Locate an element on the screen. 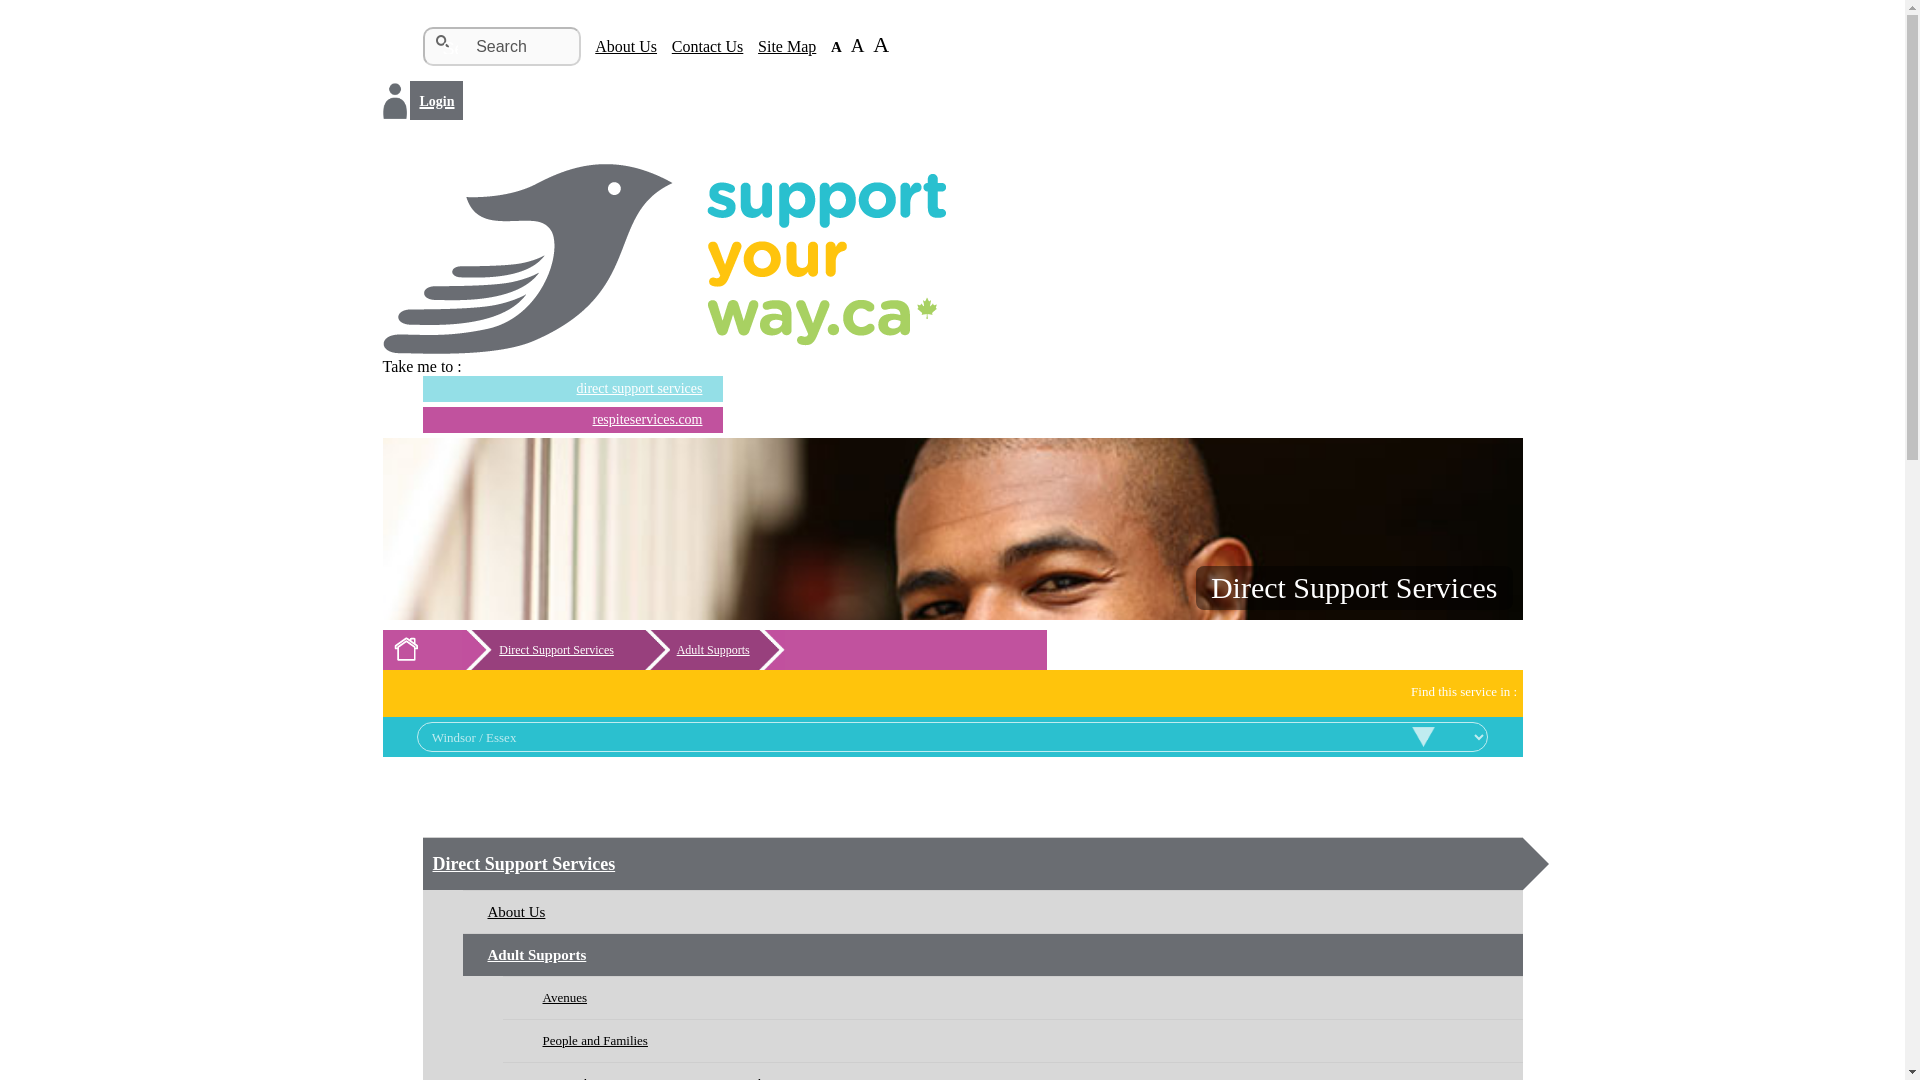 This screenshot has width=1920, height=1080. Large Font Size is located at coordinates (856, 46).